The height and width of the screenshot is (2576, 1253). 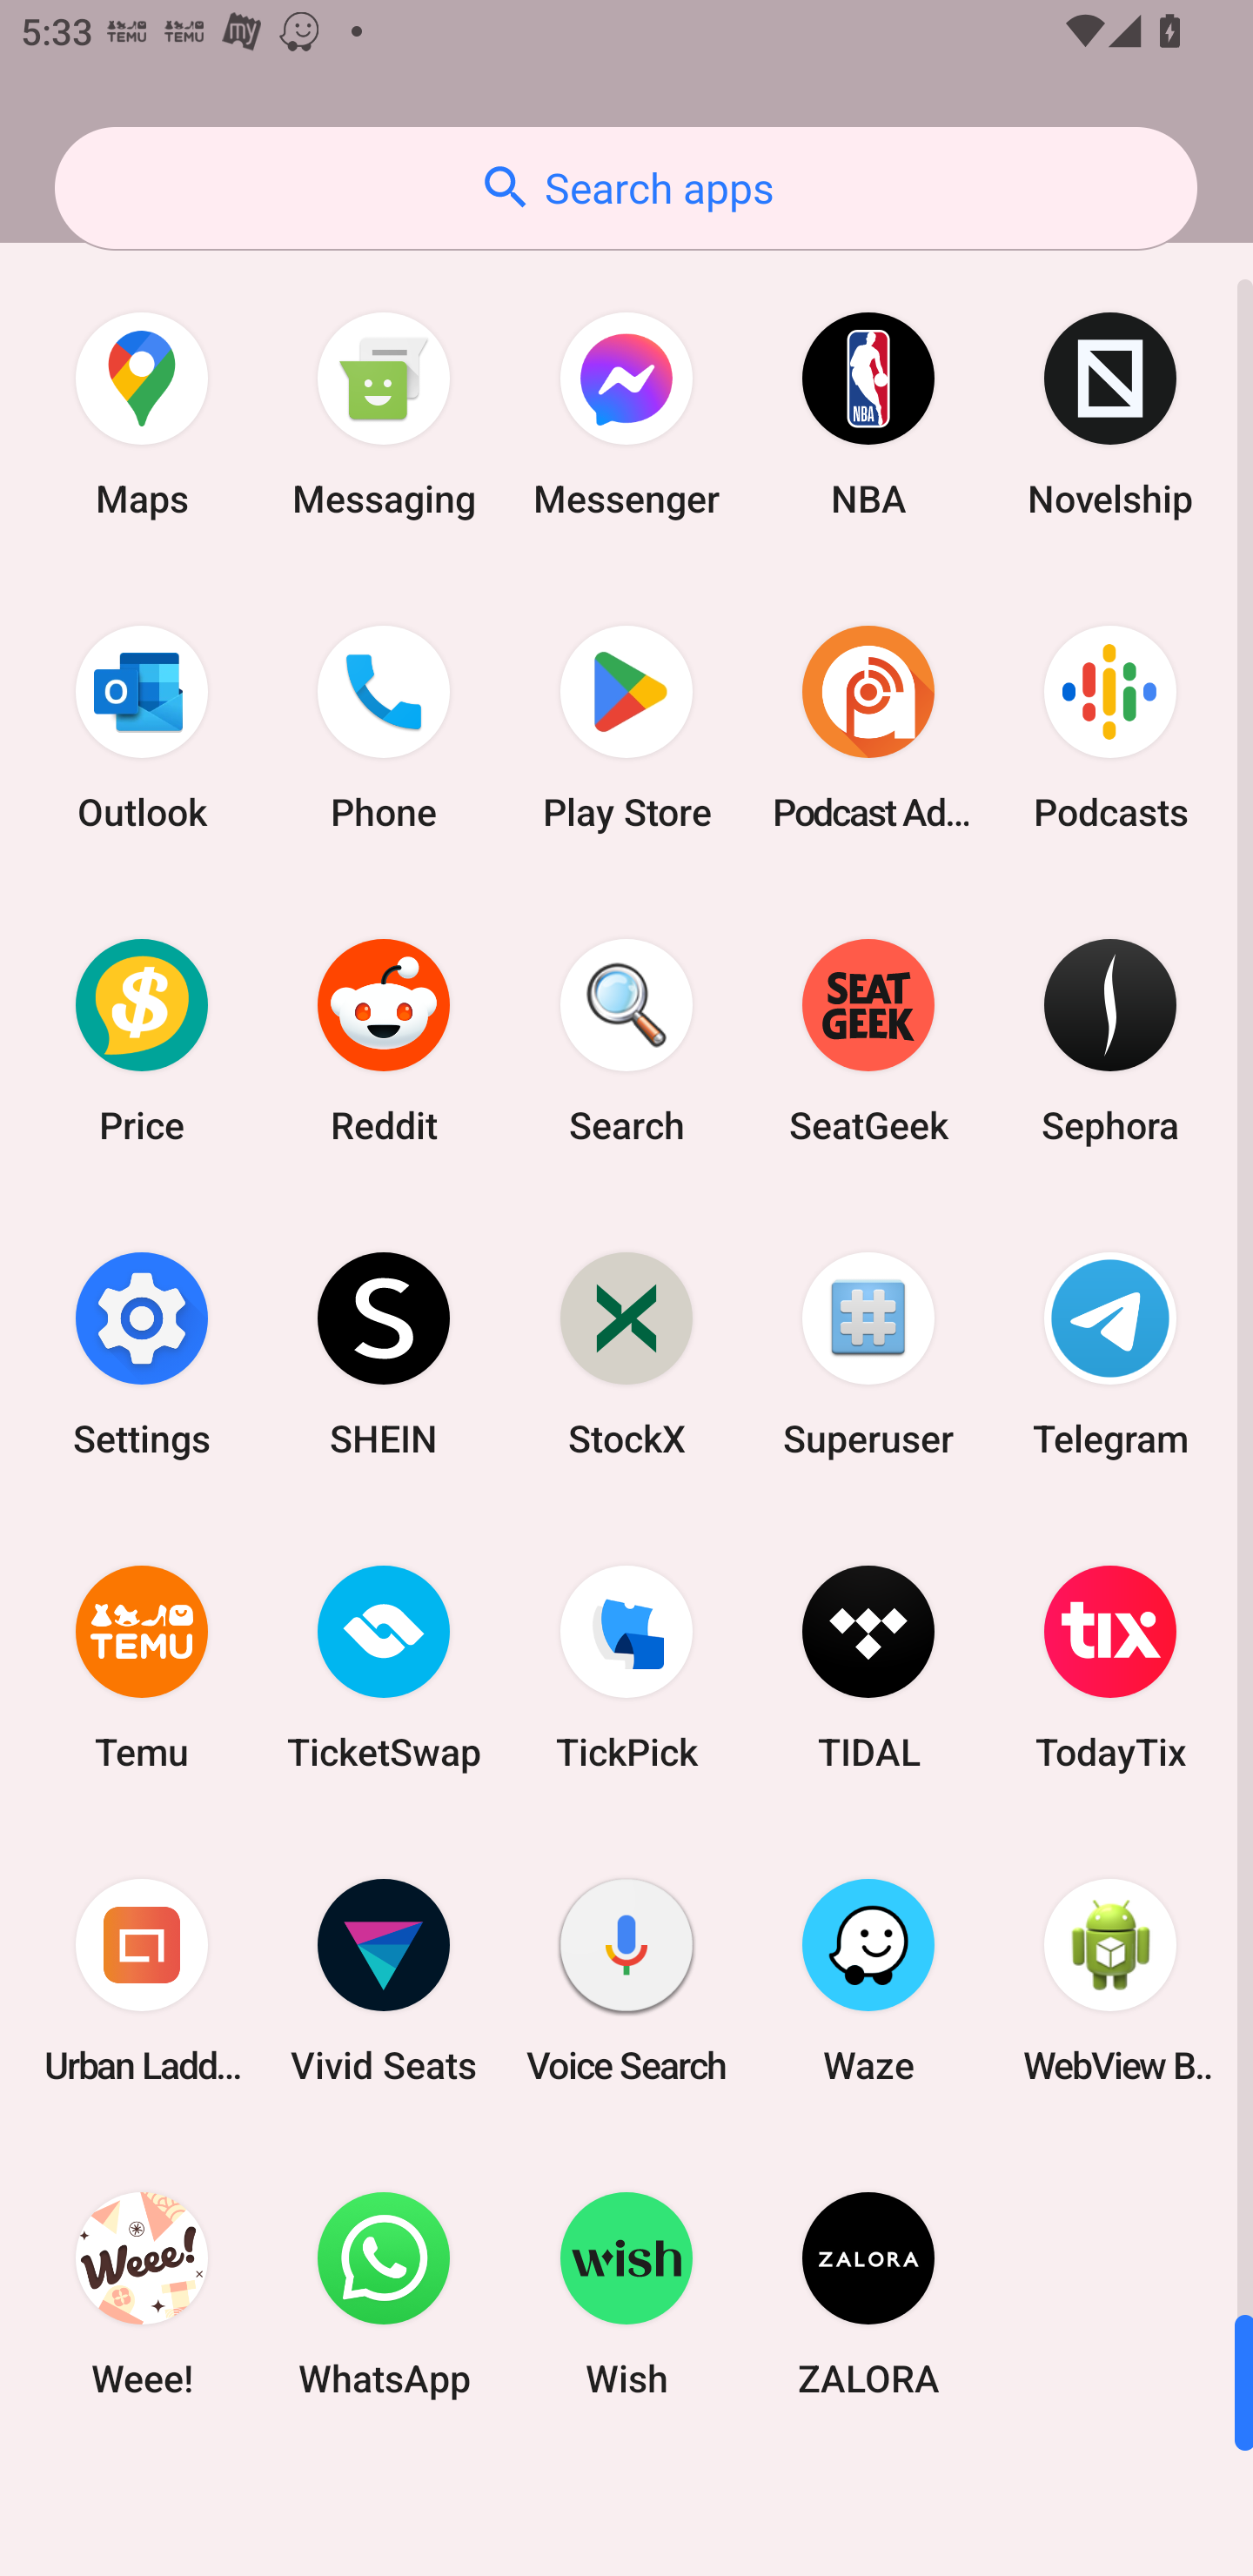 I want to click on WhatsApp, so click(x=384, y=2293).